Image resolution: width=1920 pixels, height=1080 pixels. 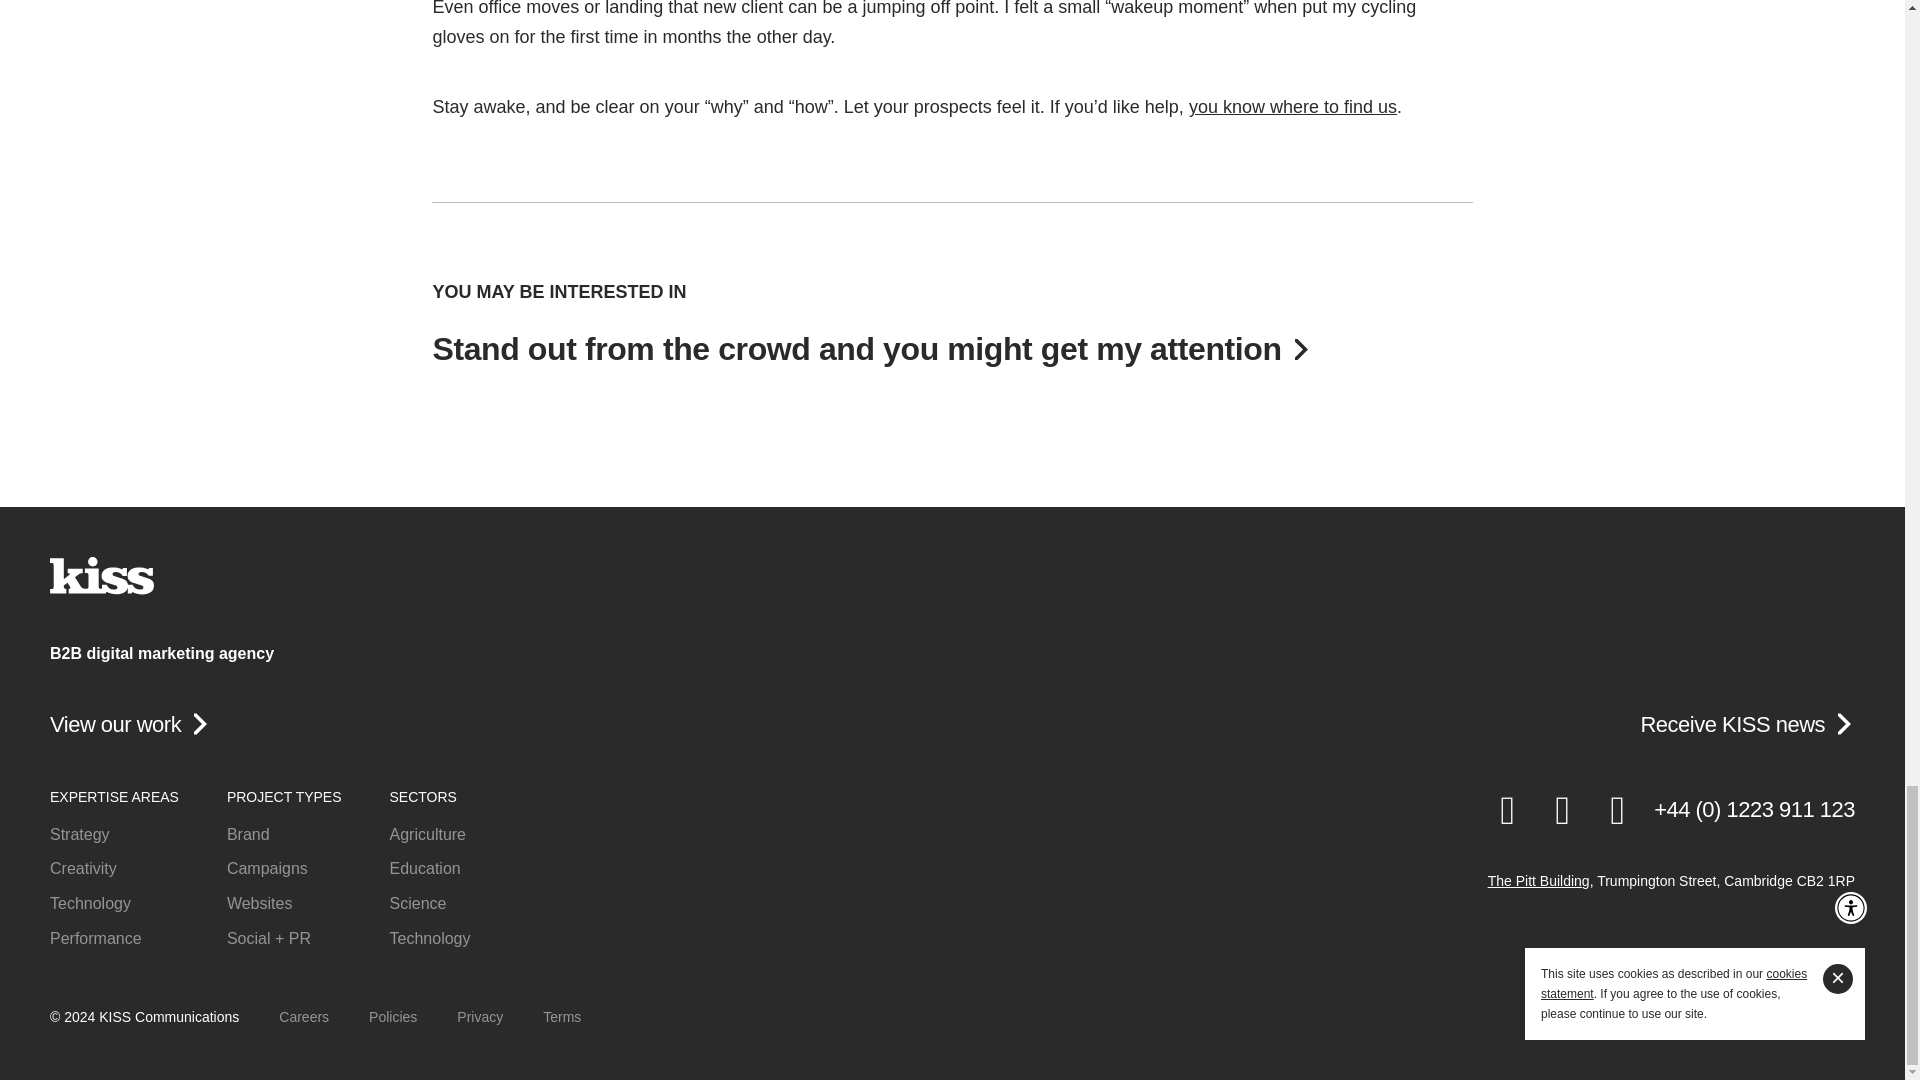 What do you see at coordinates (284, 870) in the screenshot?
I see `Campaigns` at bounding box center [284, 870].